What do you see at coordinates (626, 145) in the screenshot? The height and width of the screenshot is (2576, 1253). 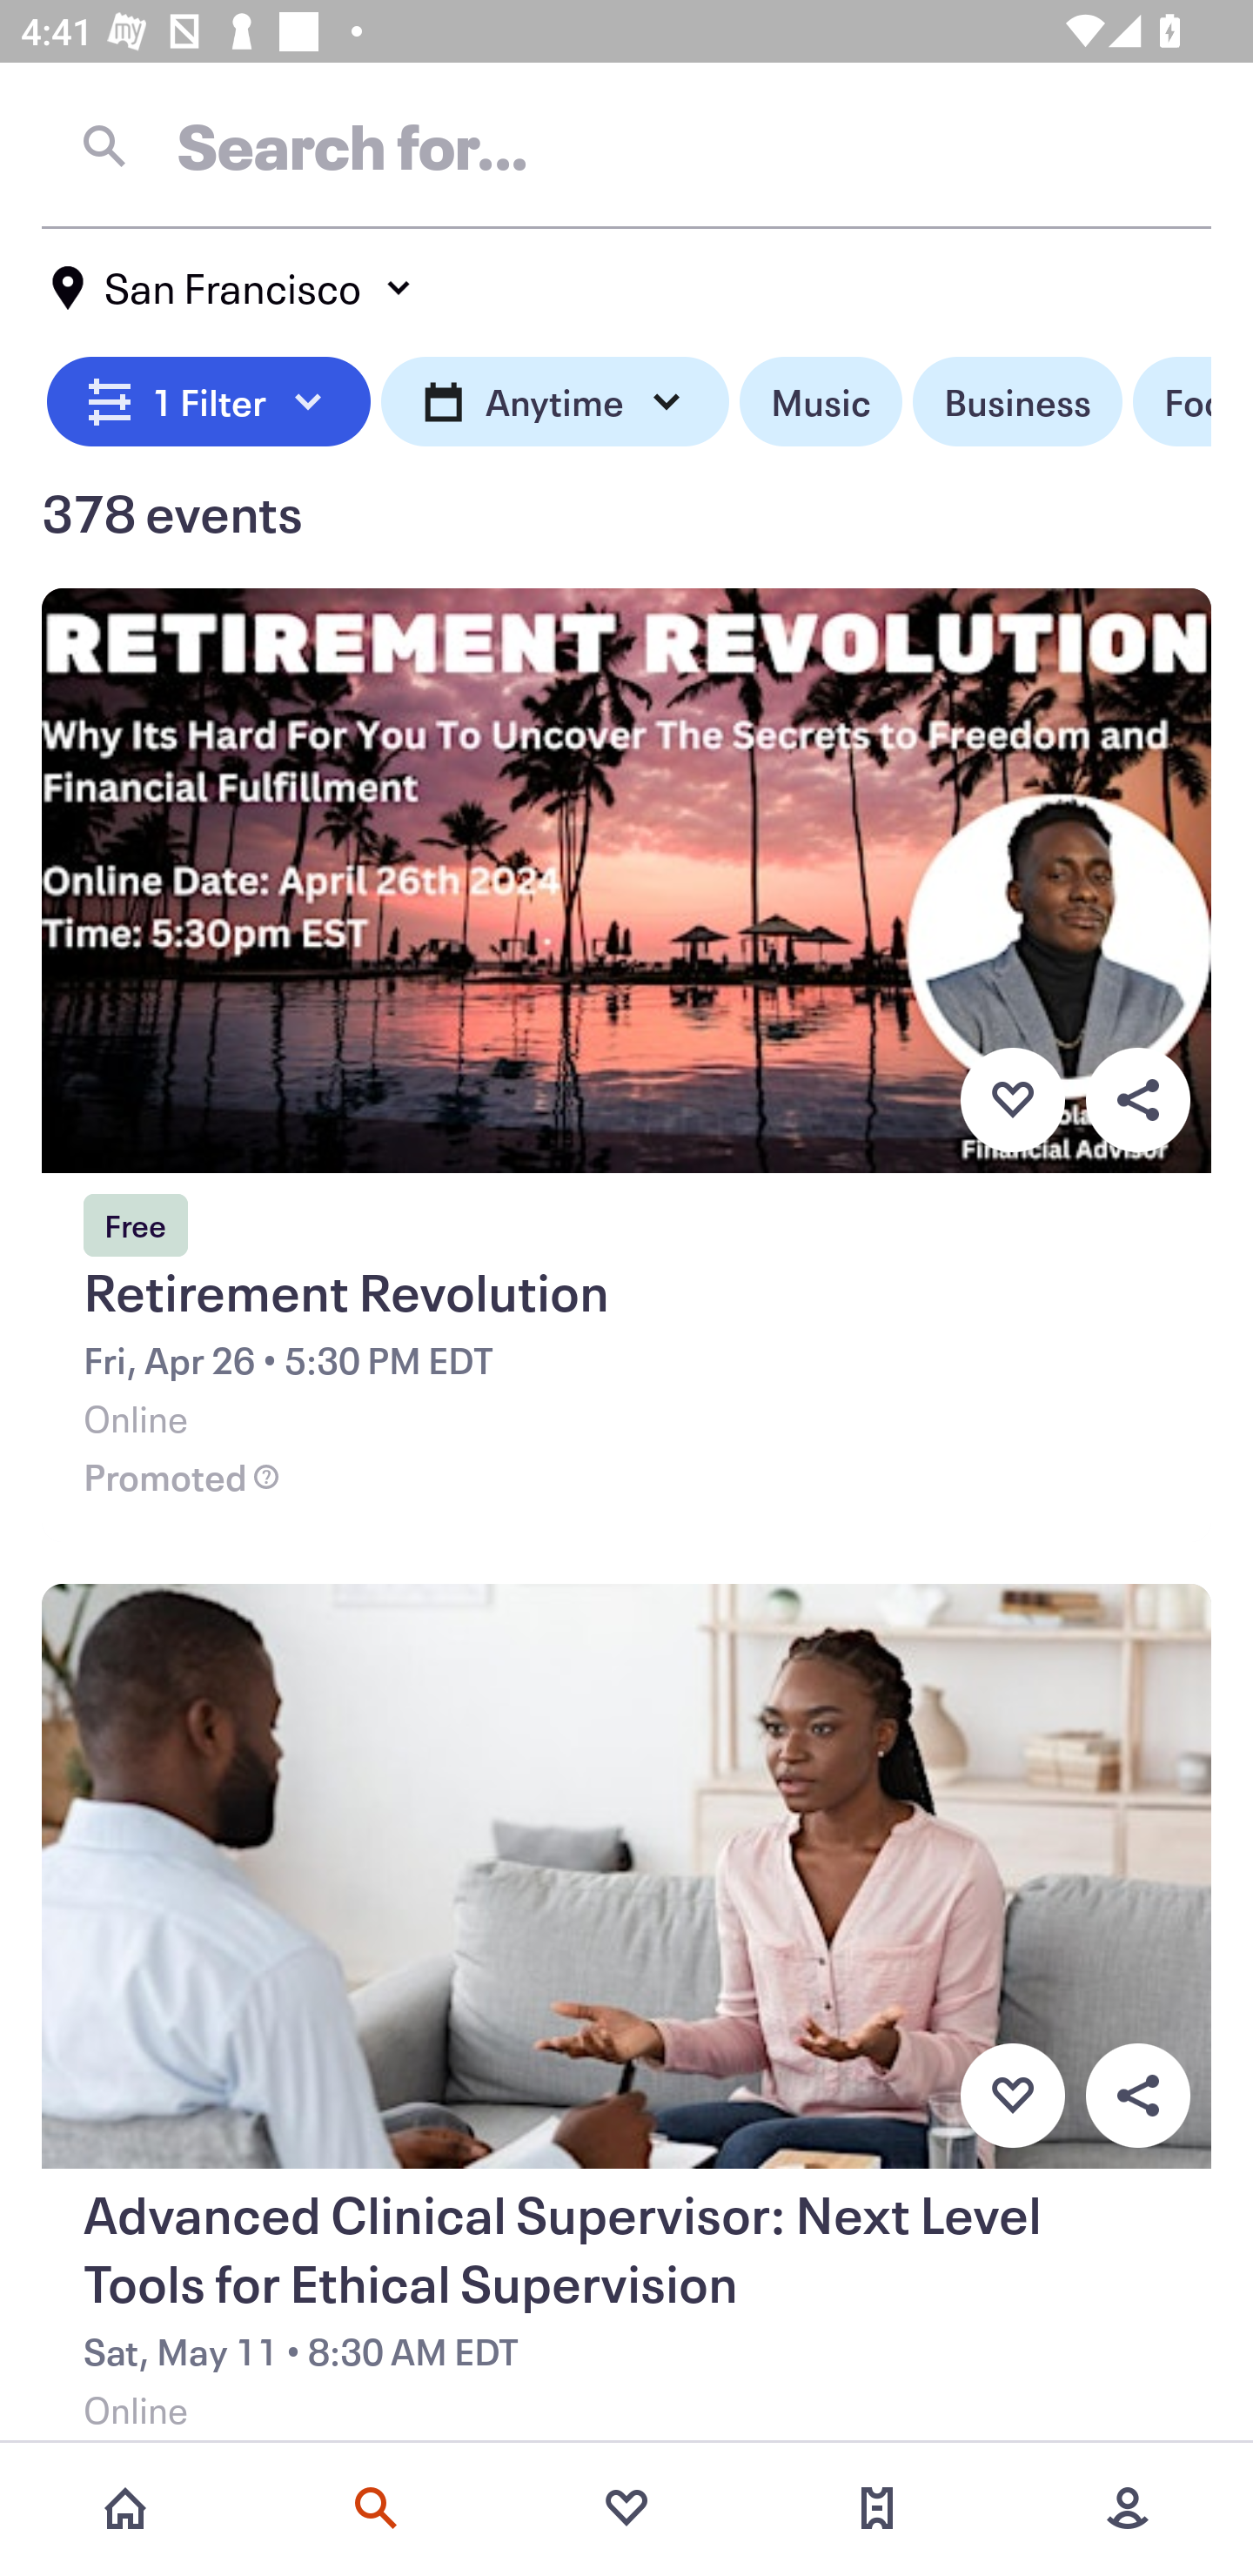 I see `Search for…` at bounding box center [626, 145].